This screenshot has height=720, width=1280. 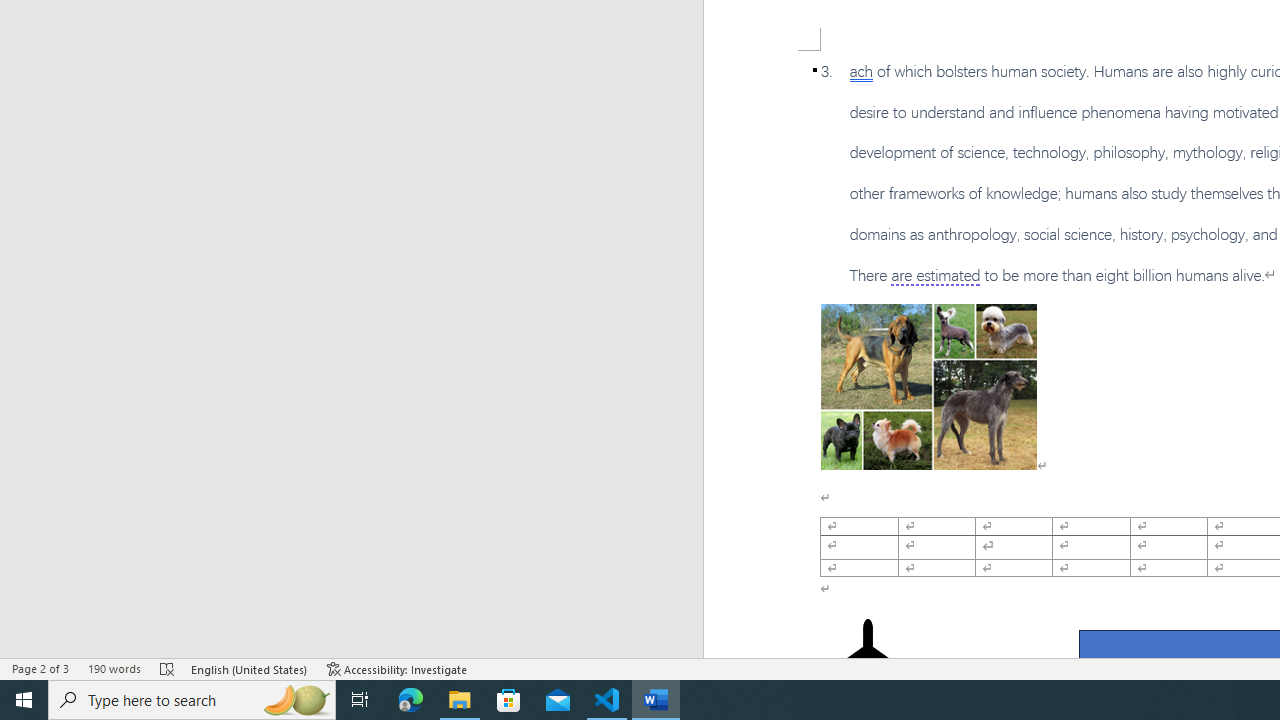 I want to click on Spelling and Grammar Check Errors, so click(x=168, y=668).